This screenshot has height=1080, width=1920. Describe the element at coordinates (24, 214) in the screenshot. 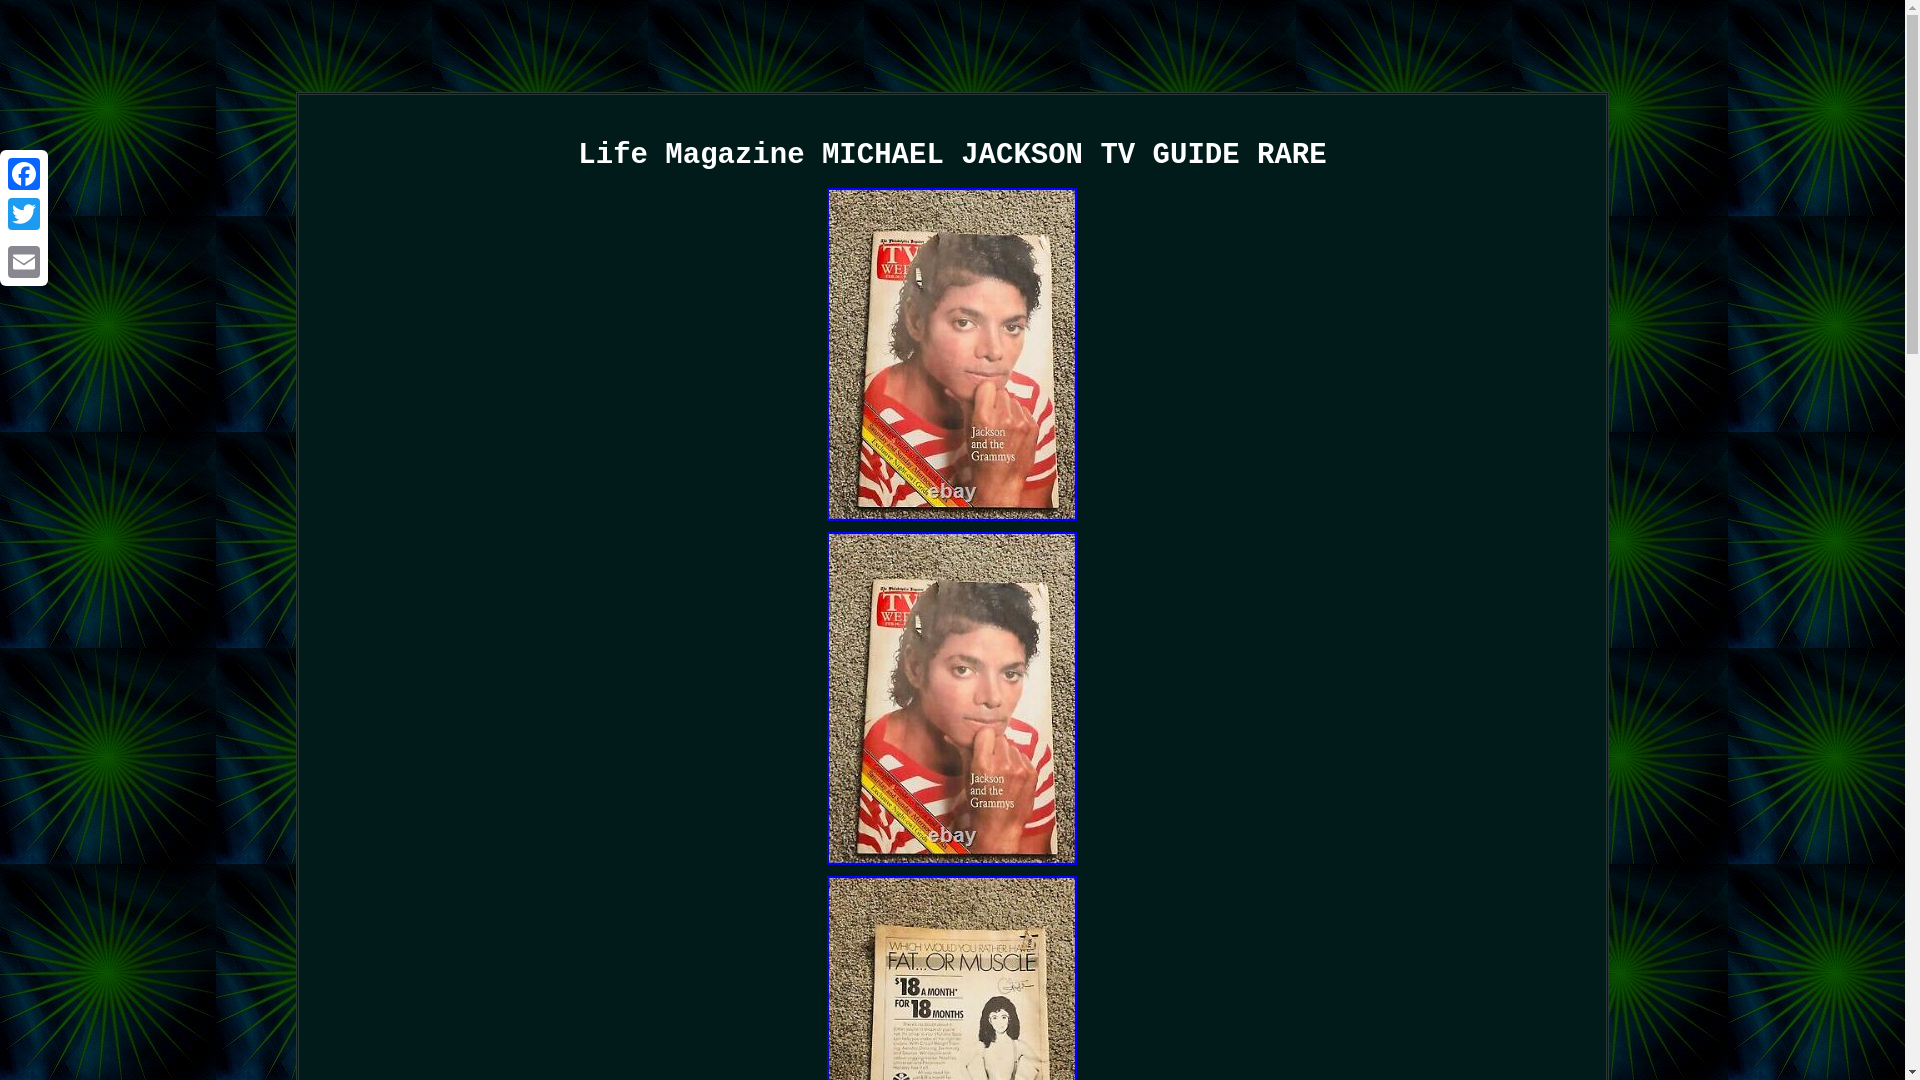

I see `Twitter` at that location.